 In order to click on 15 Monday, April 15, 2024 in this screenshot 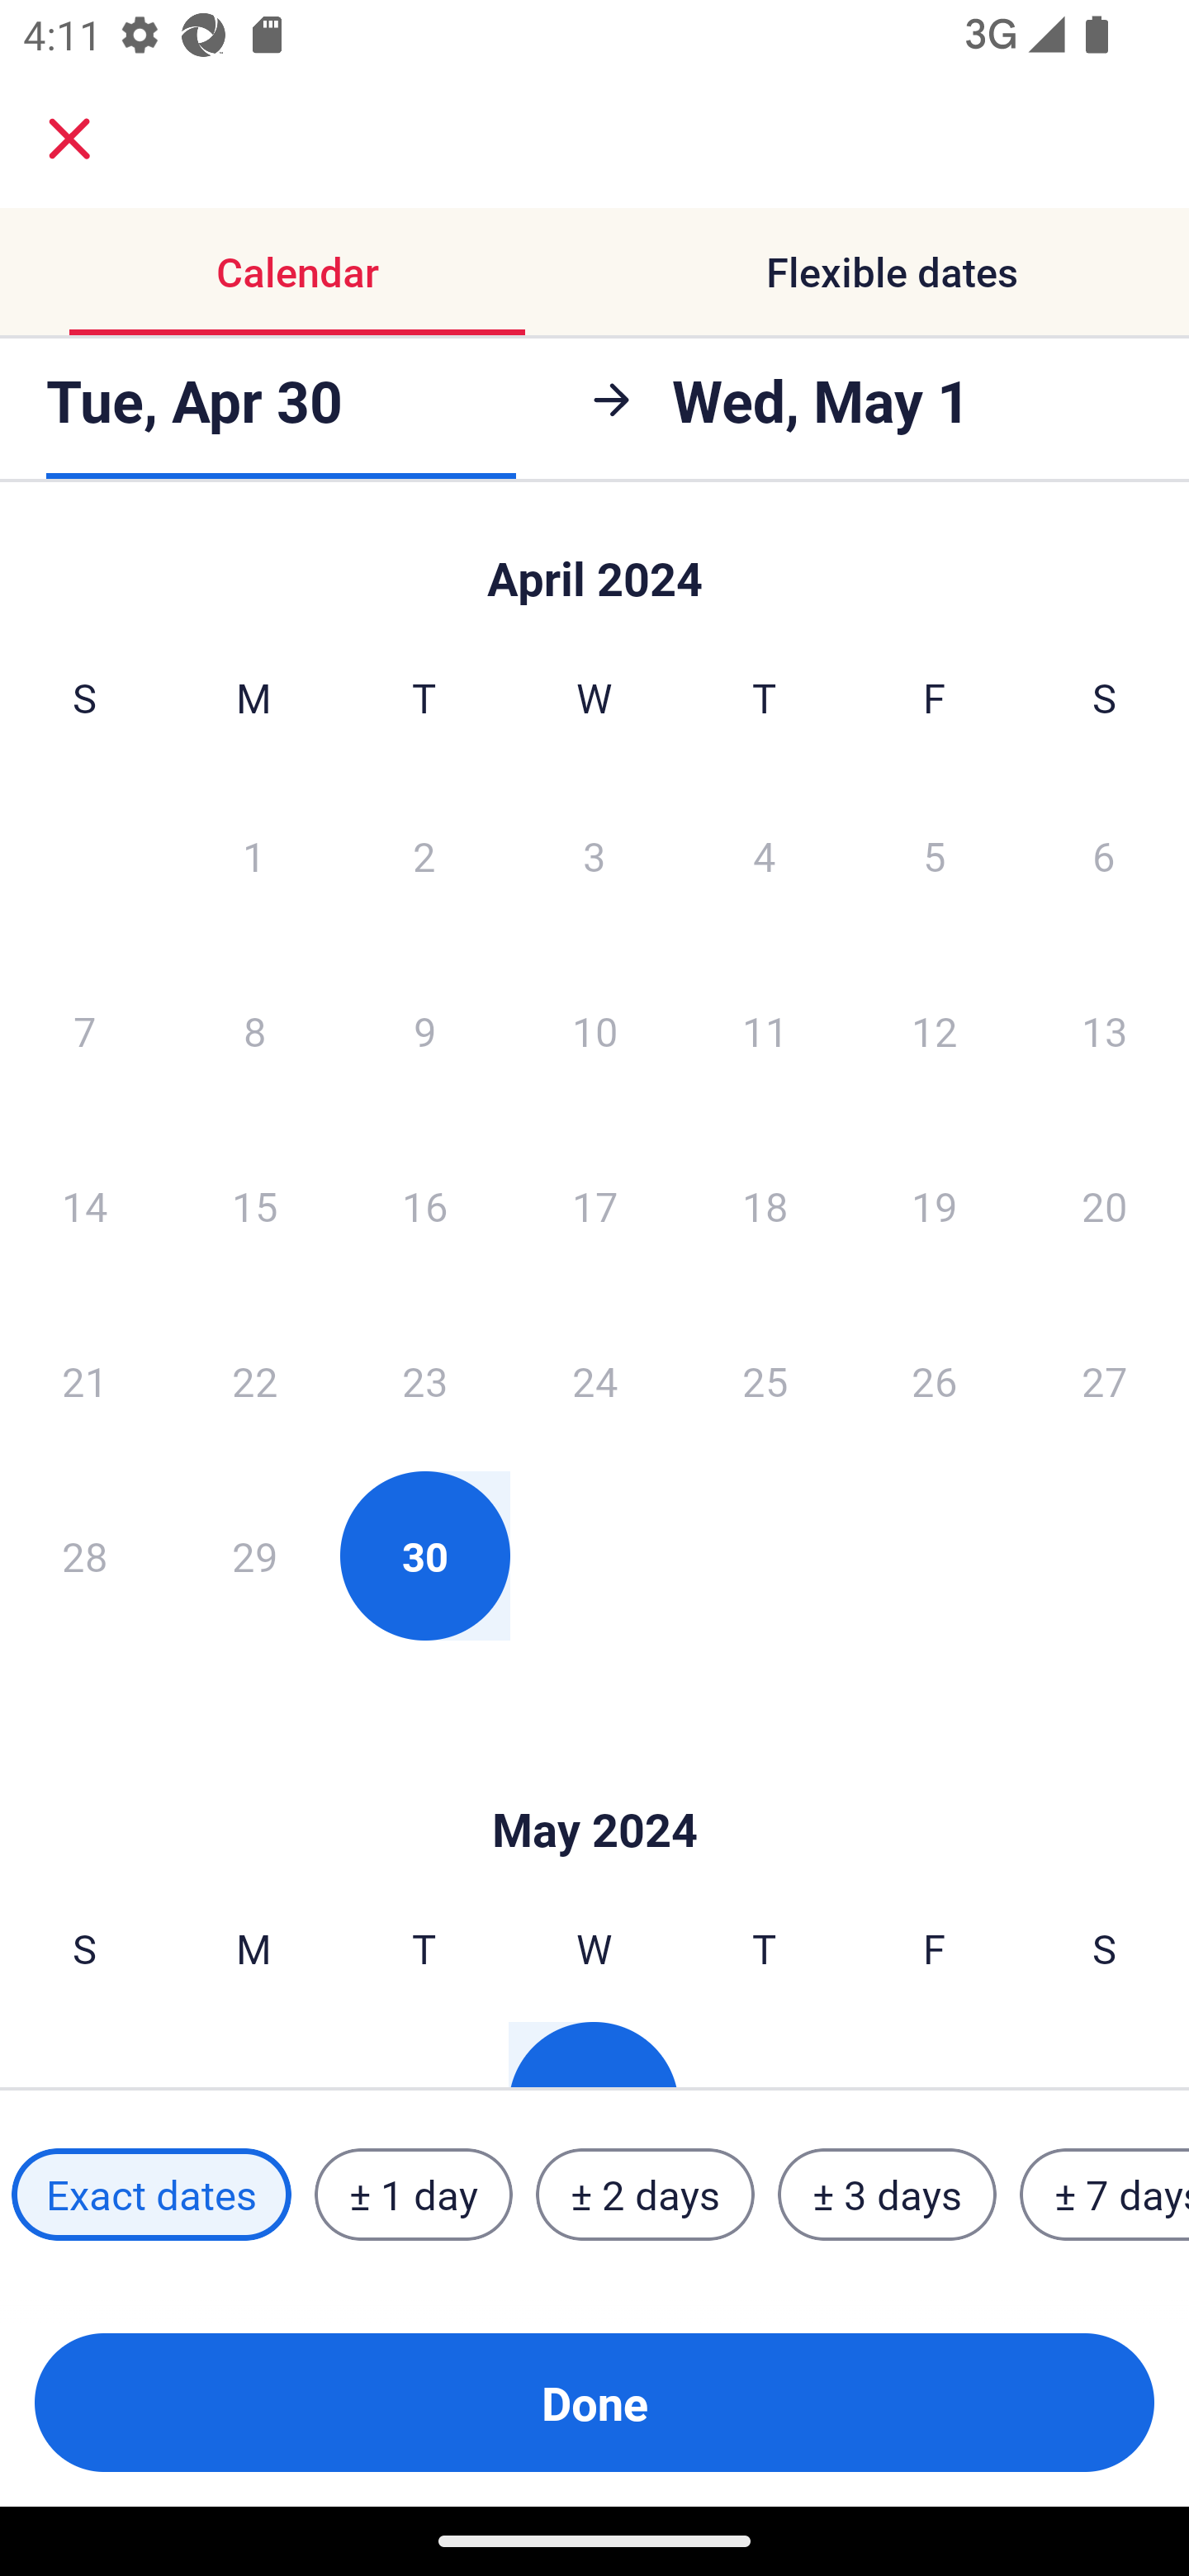, I will do `click(254, 1205)`.